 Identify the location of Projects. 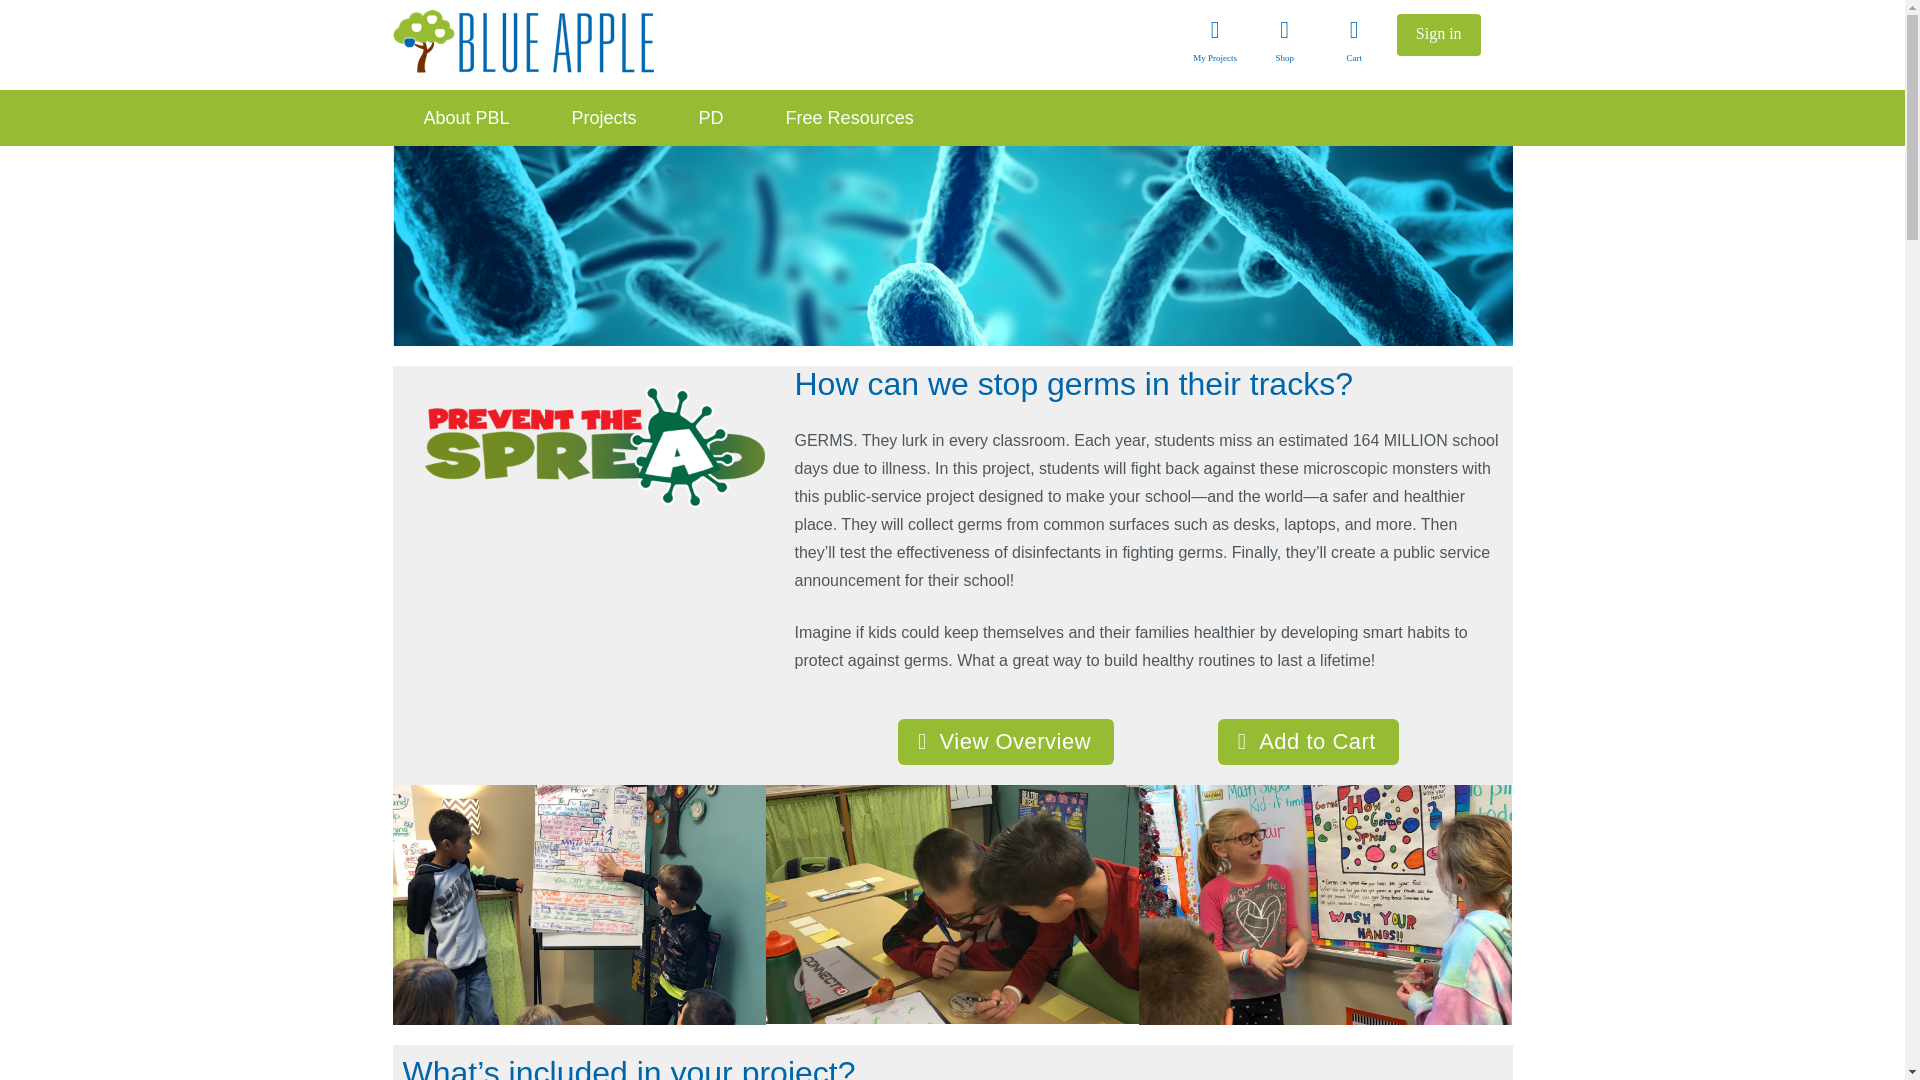
(604, 117).